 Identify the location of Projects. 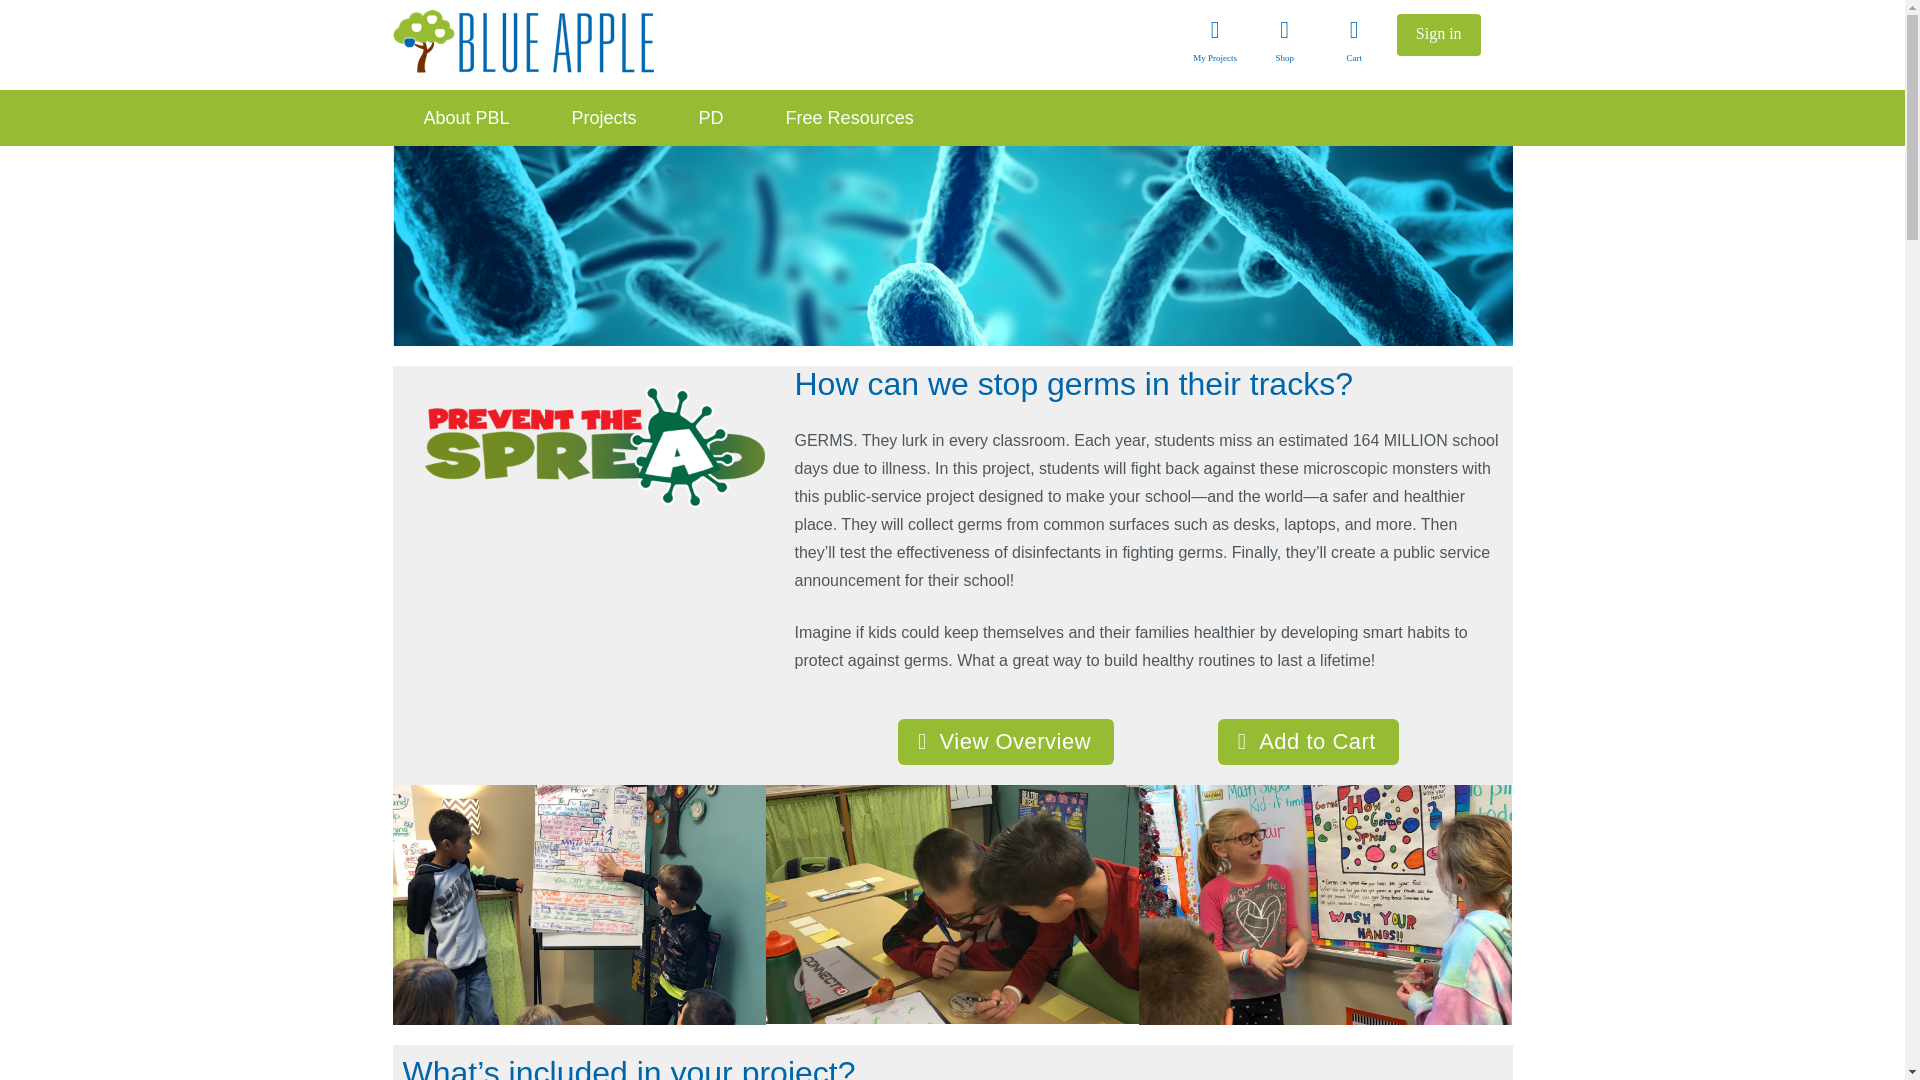
(604, 117).